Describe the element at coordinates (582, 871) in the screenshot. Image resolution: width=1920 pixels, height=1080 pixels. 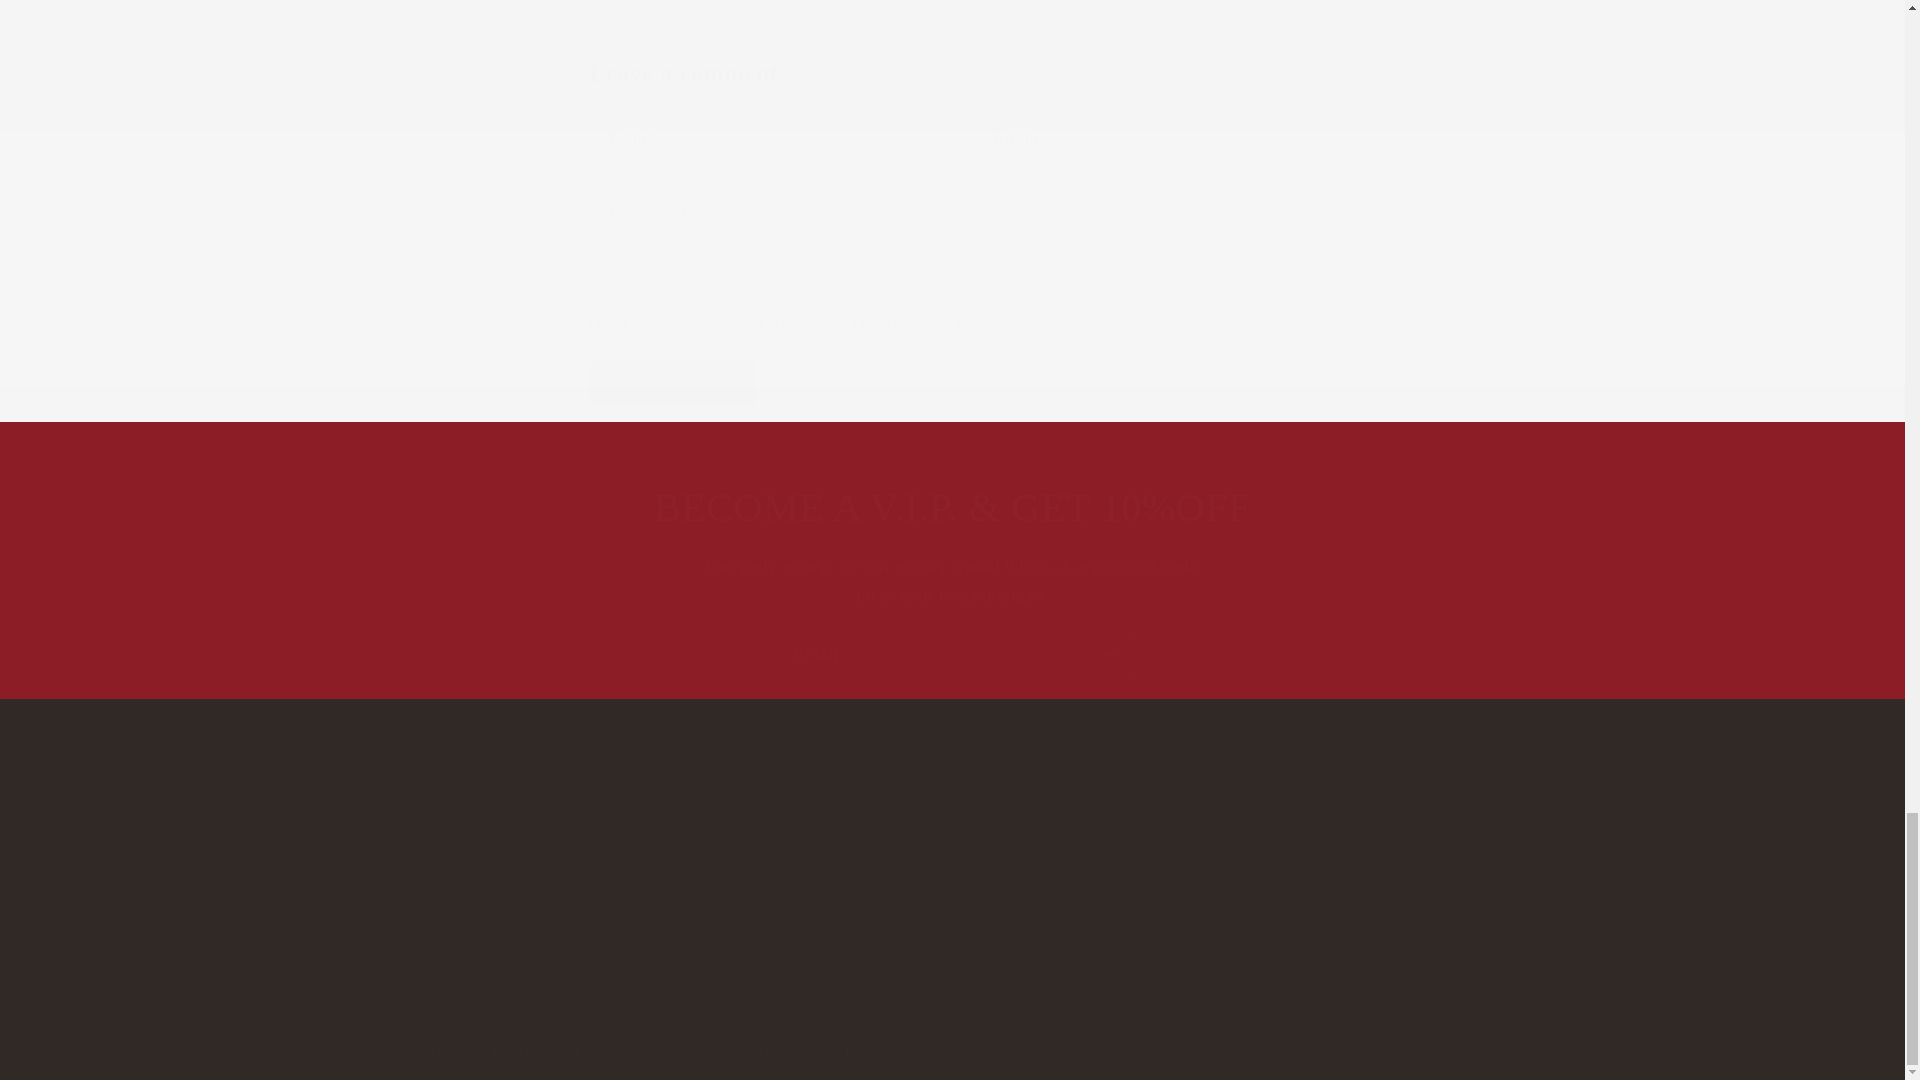
I see `Custom Orders` at that location.